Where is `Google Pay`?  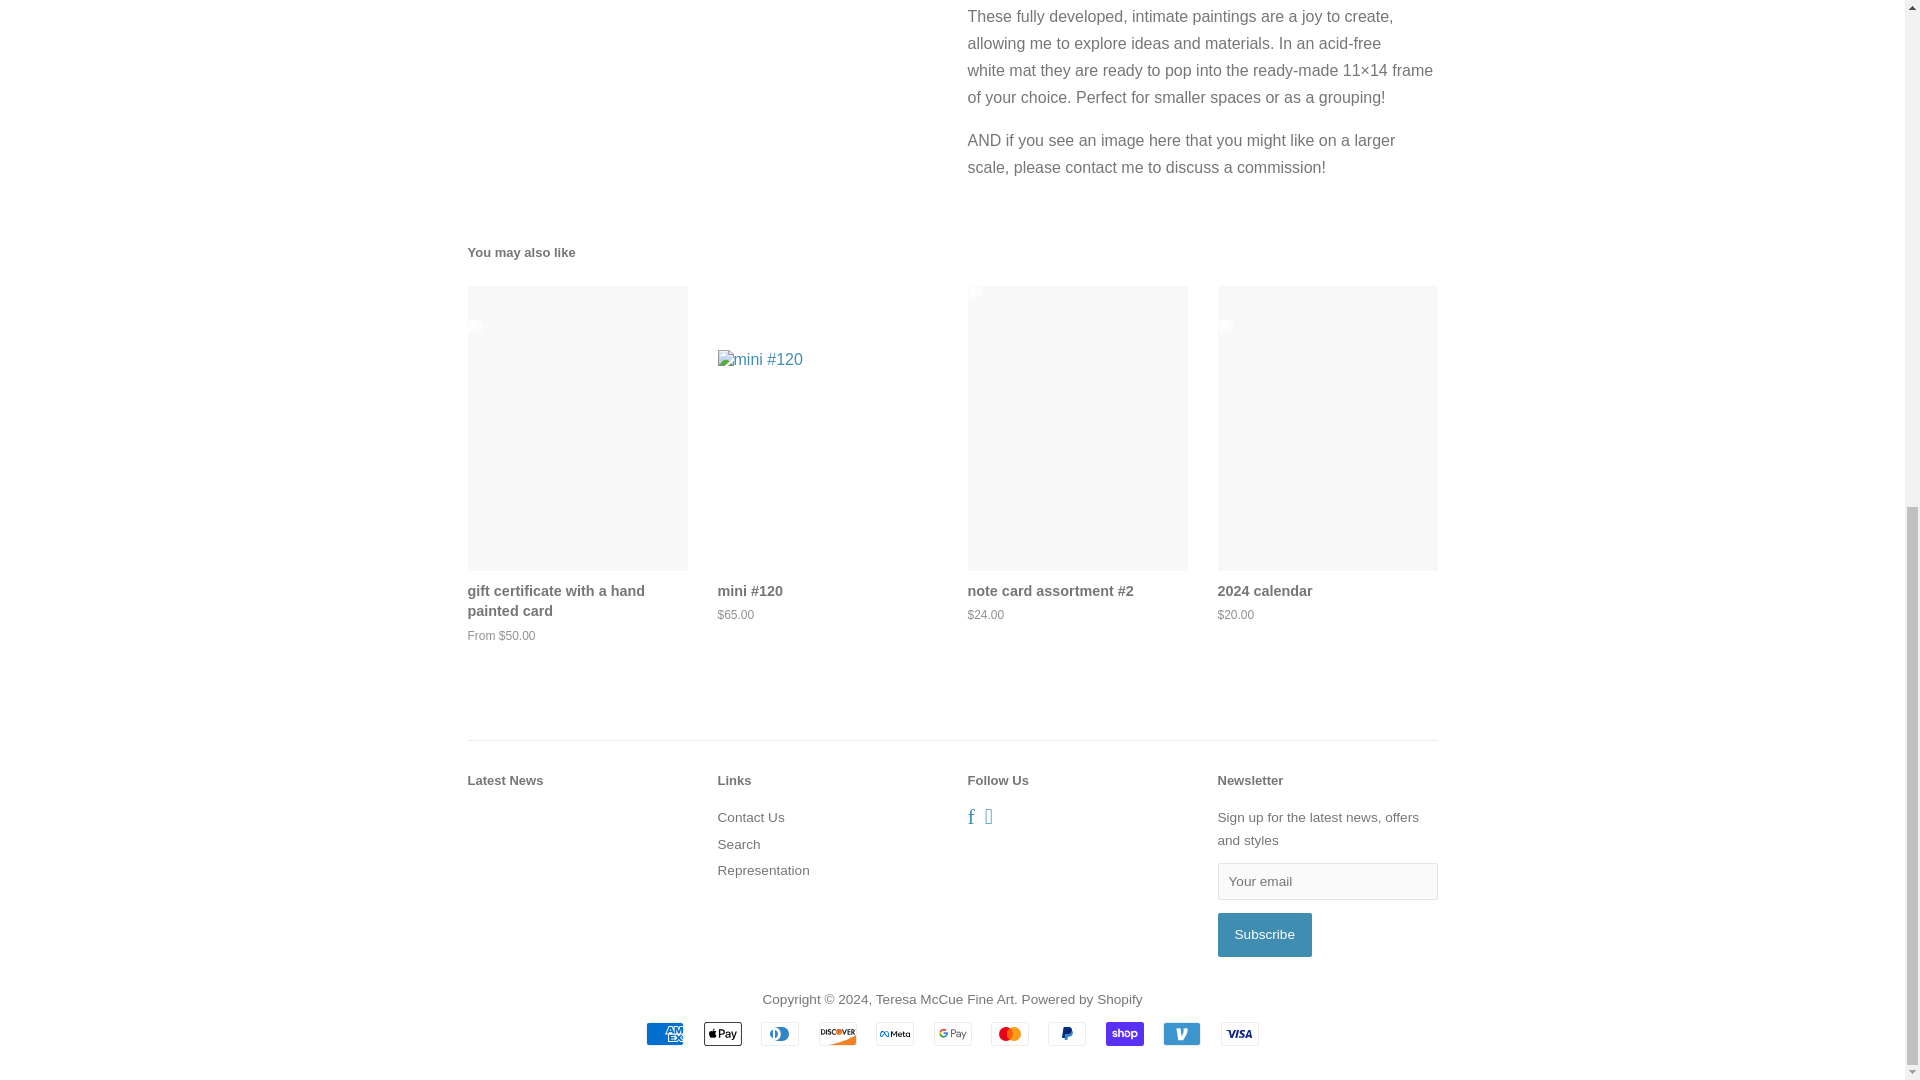 Google Pay is located at coordinates (952, 1034).